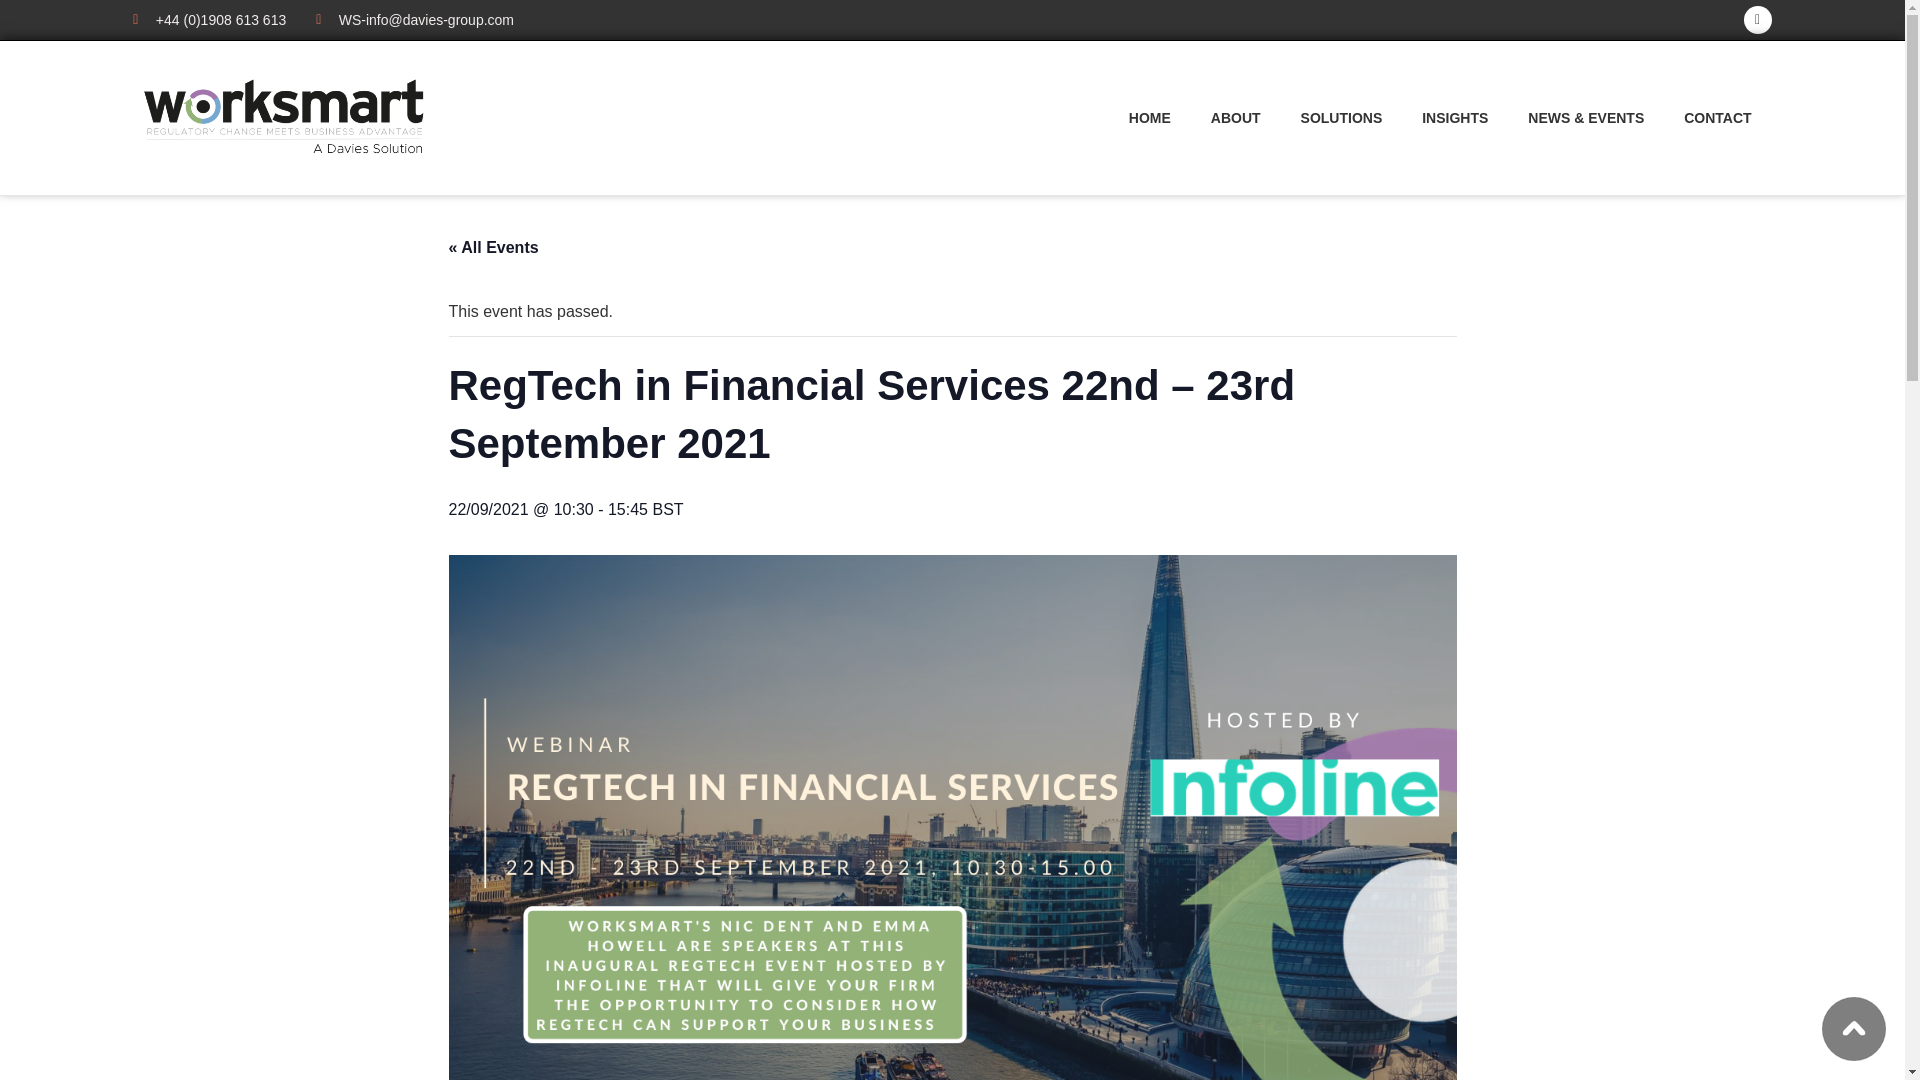  Describe the element at coordinates (1235, 118) in the screenshot. I see `ABOUT` at that location.